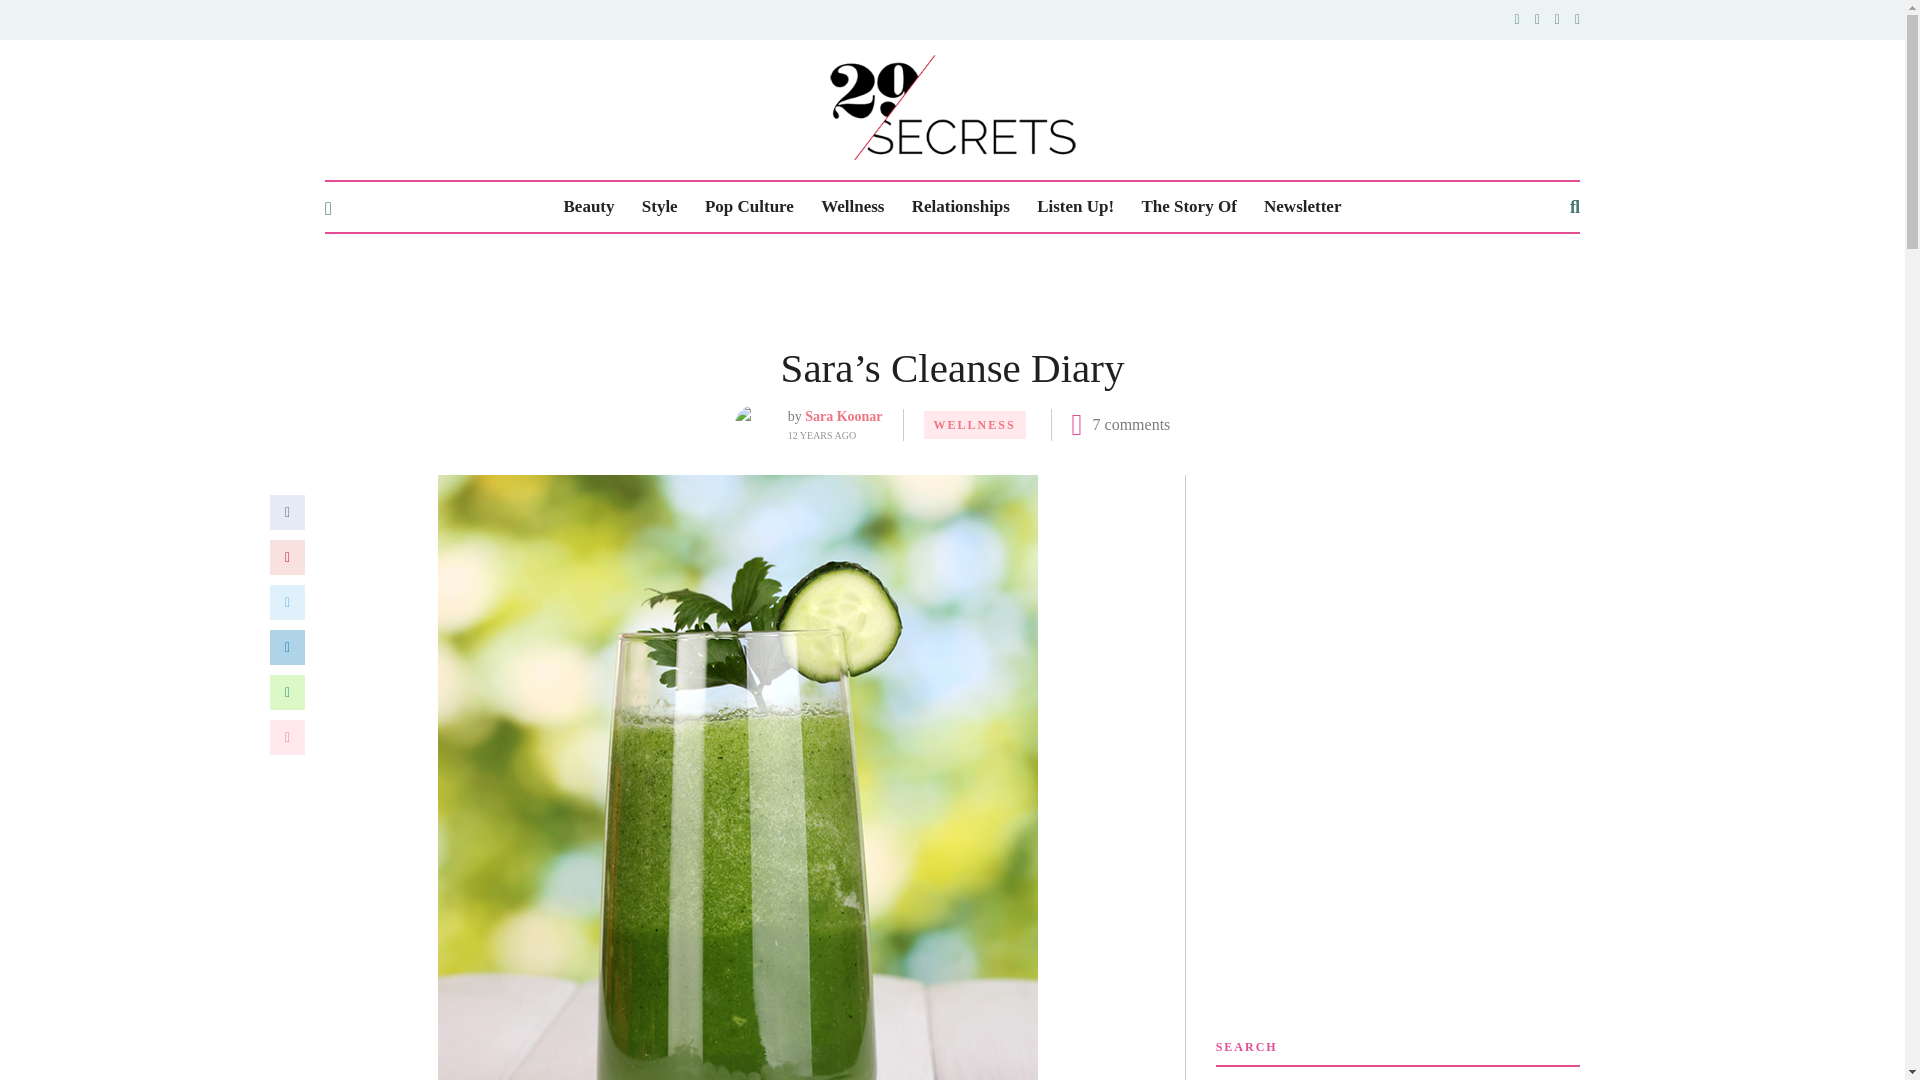 This screenshot has width=1920, height=1080. Describe the element at coordinates (852, 207) in the screenshot. I see `Wellness` at that location.